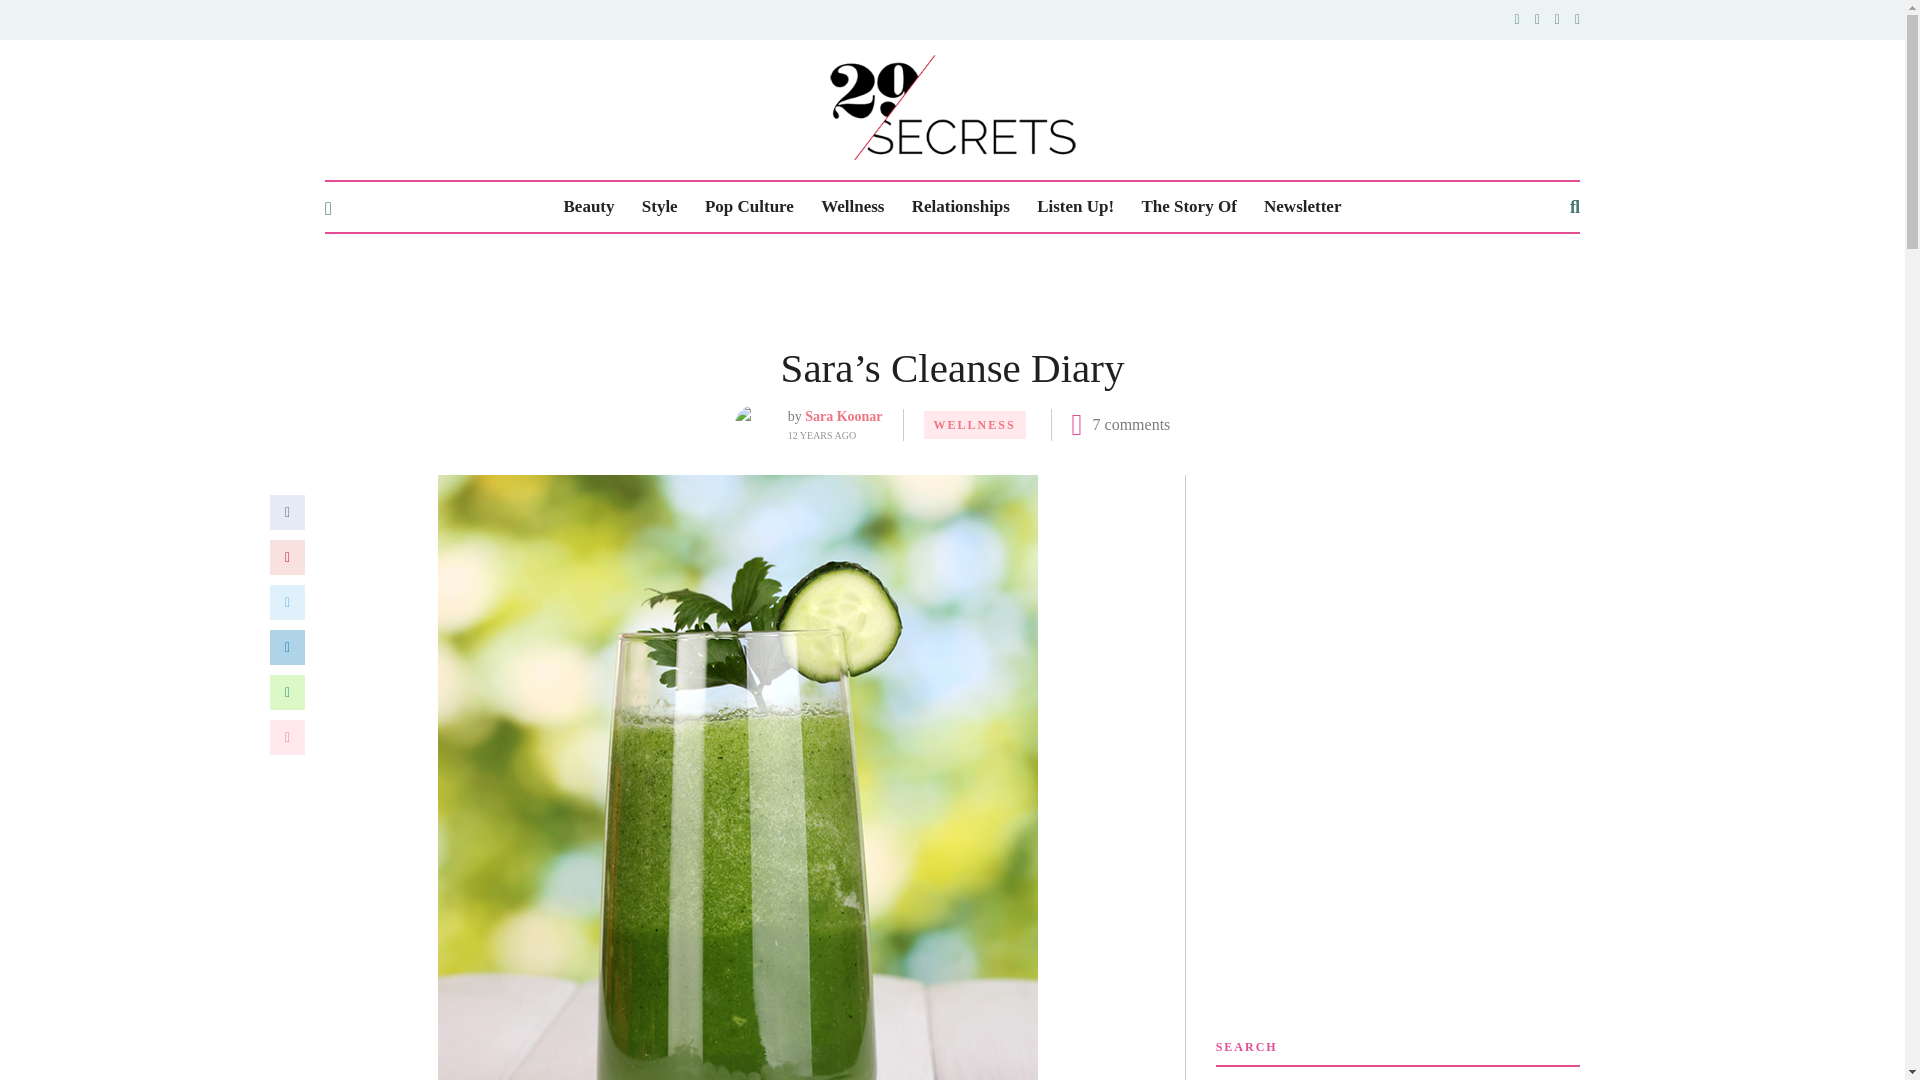 This screenshot has width=1920, height=1080. Describe the element at coordinates (852, 207) in the screenshot. I see `Wellness` at that location.